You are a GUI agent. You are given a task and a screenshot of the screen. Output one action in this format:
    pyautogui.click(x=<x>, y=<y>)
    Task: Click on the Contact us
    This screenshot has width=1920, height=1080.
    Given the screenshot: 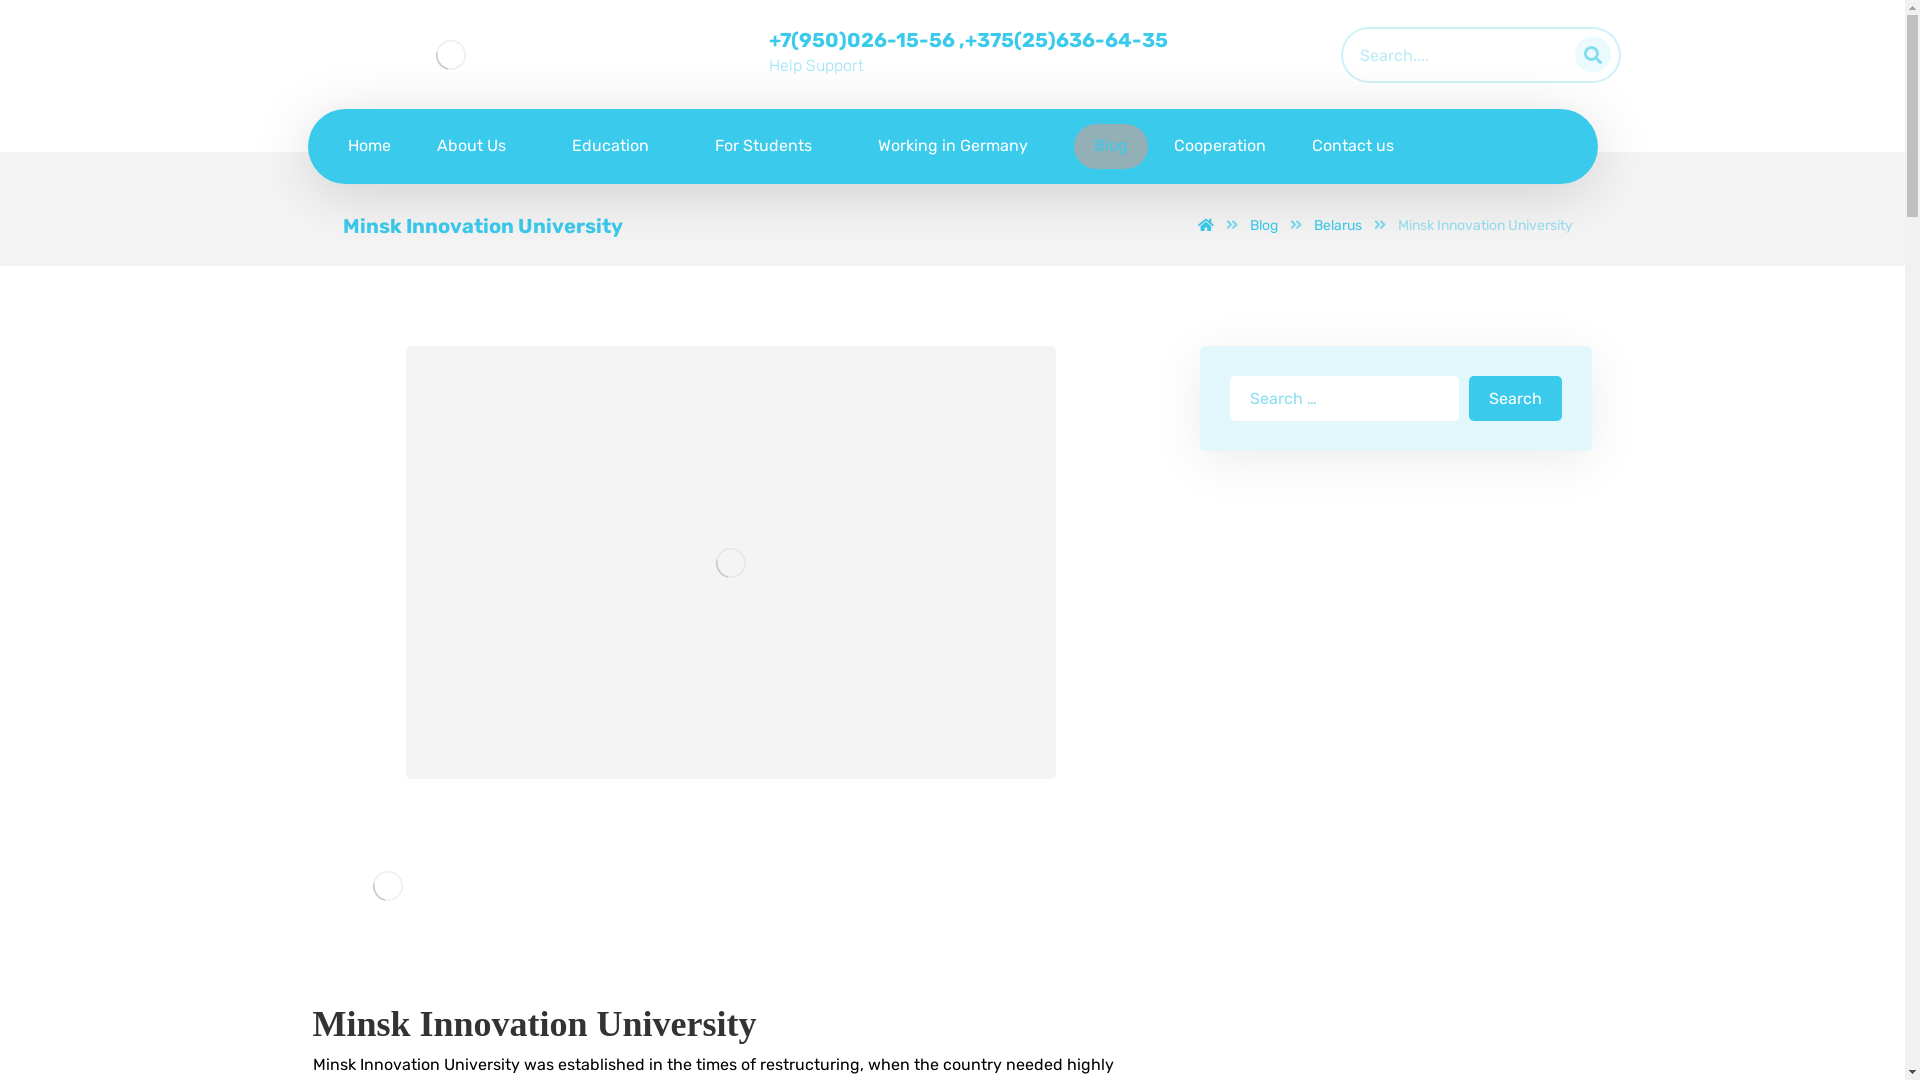 What is the action you would take?
    pyautogui.click(x=1353, y=146)
    